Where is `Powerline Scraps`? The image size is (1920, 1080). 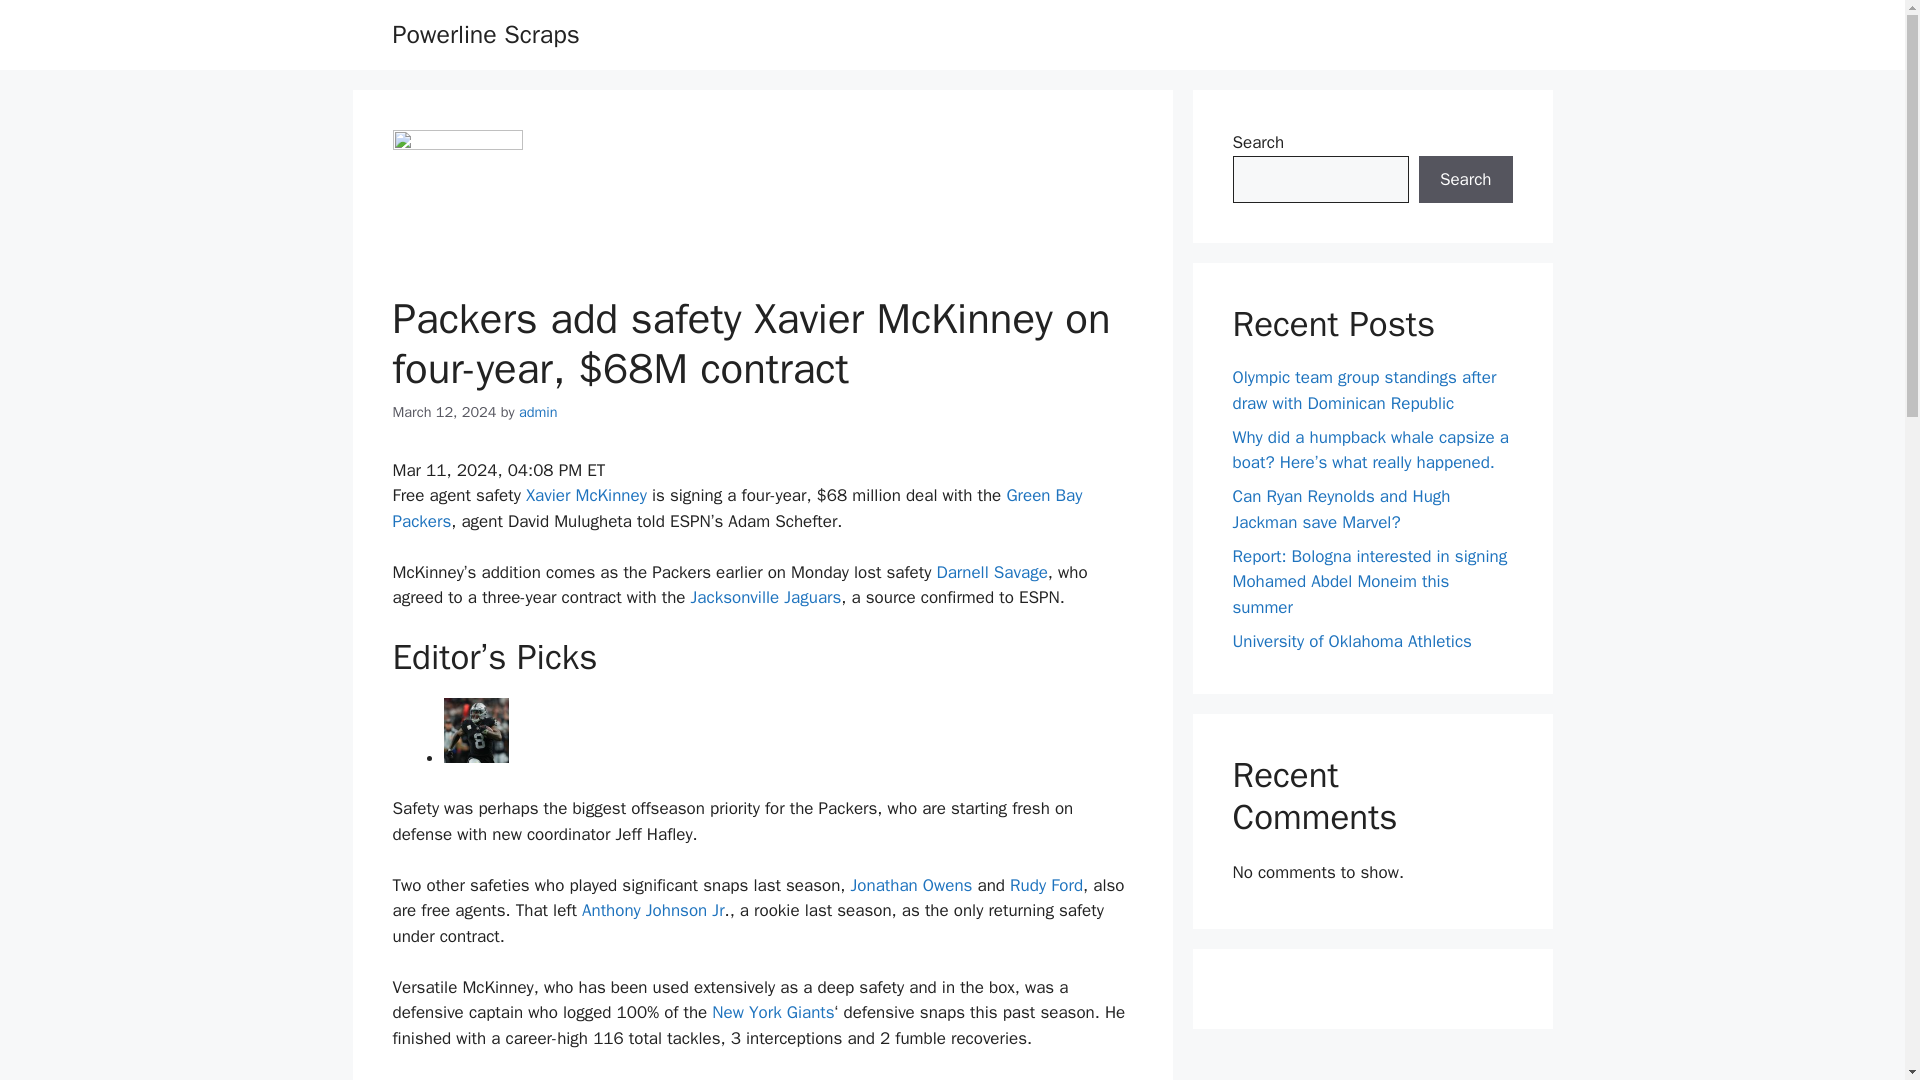 Powerline Scraps is located at coordinates (485, 34).